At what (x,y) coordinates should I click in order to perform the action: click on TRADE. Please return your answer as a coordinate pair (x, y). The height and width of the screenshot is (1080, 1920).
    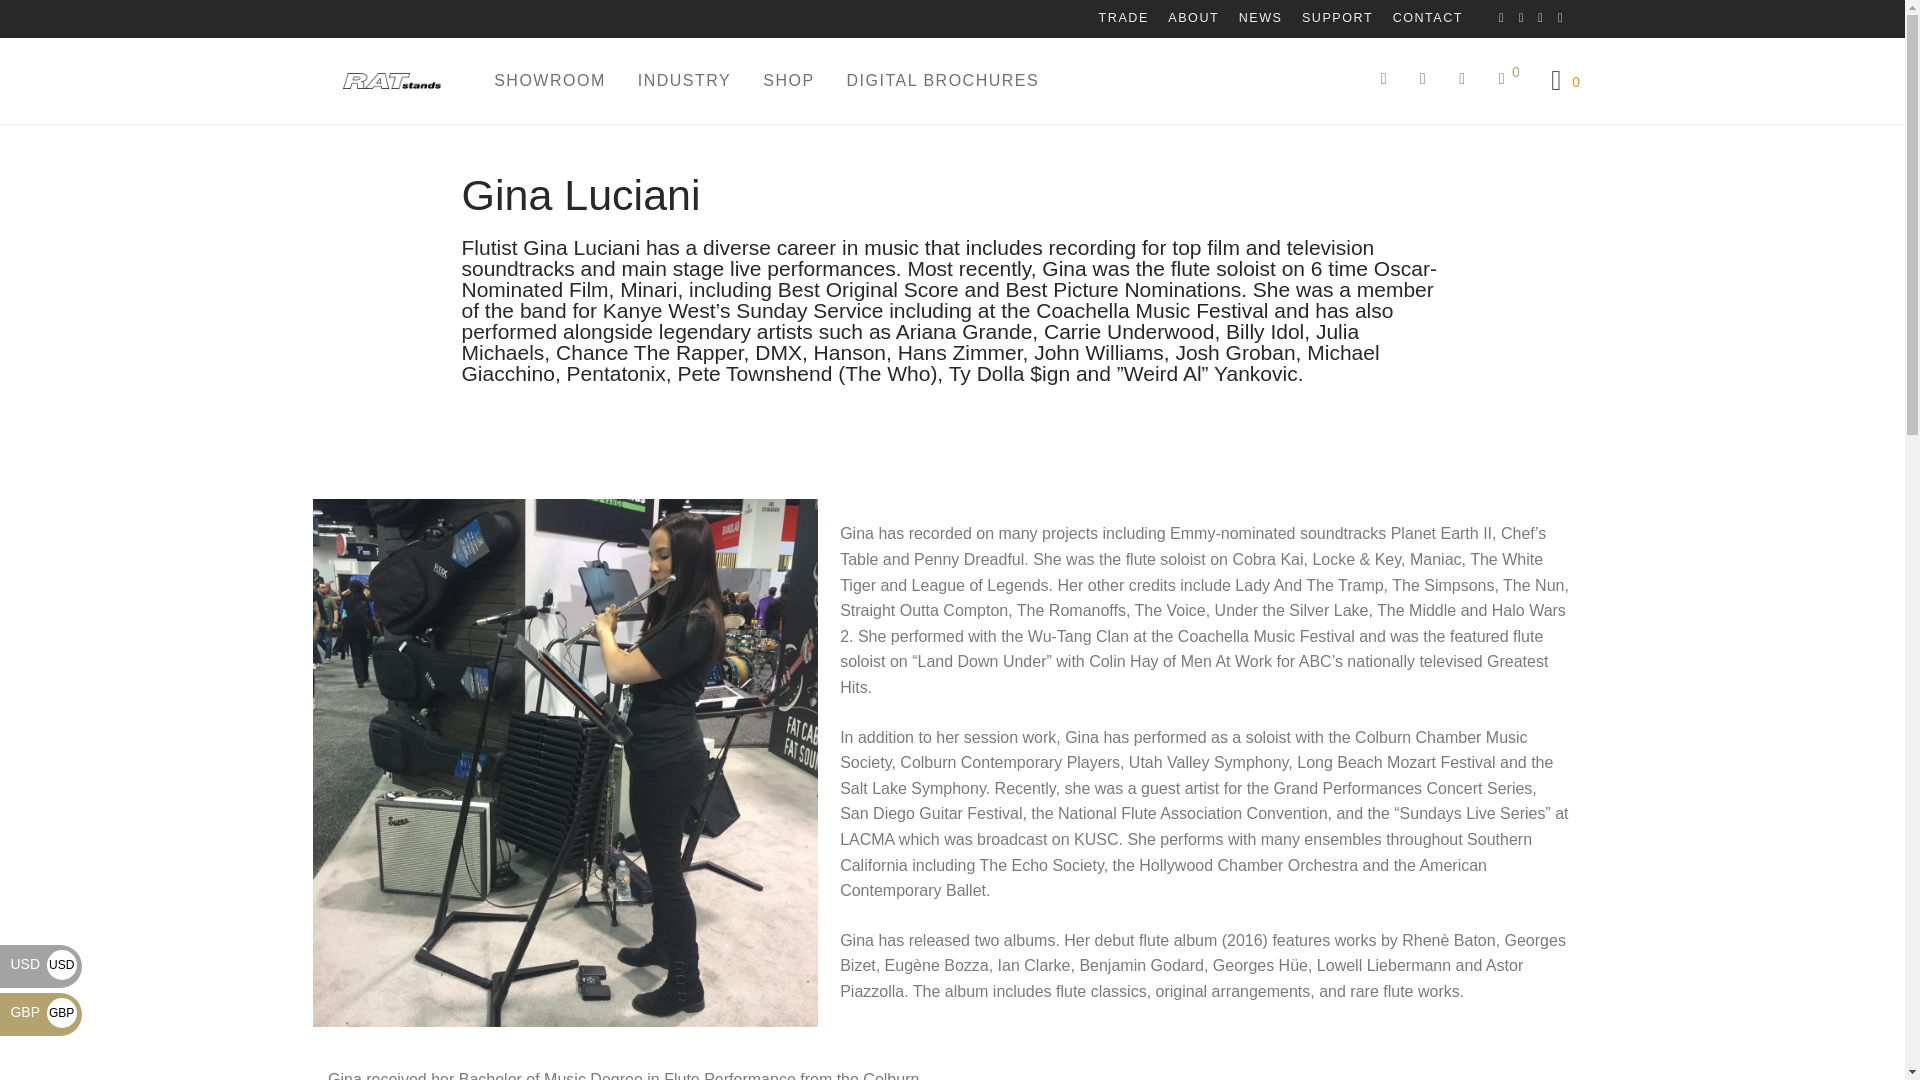
    Looking at the image, I should click on (1124, 18).